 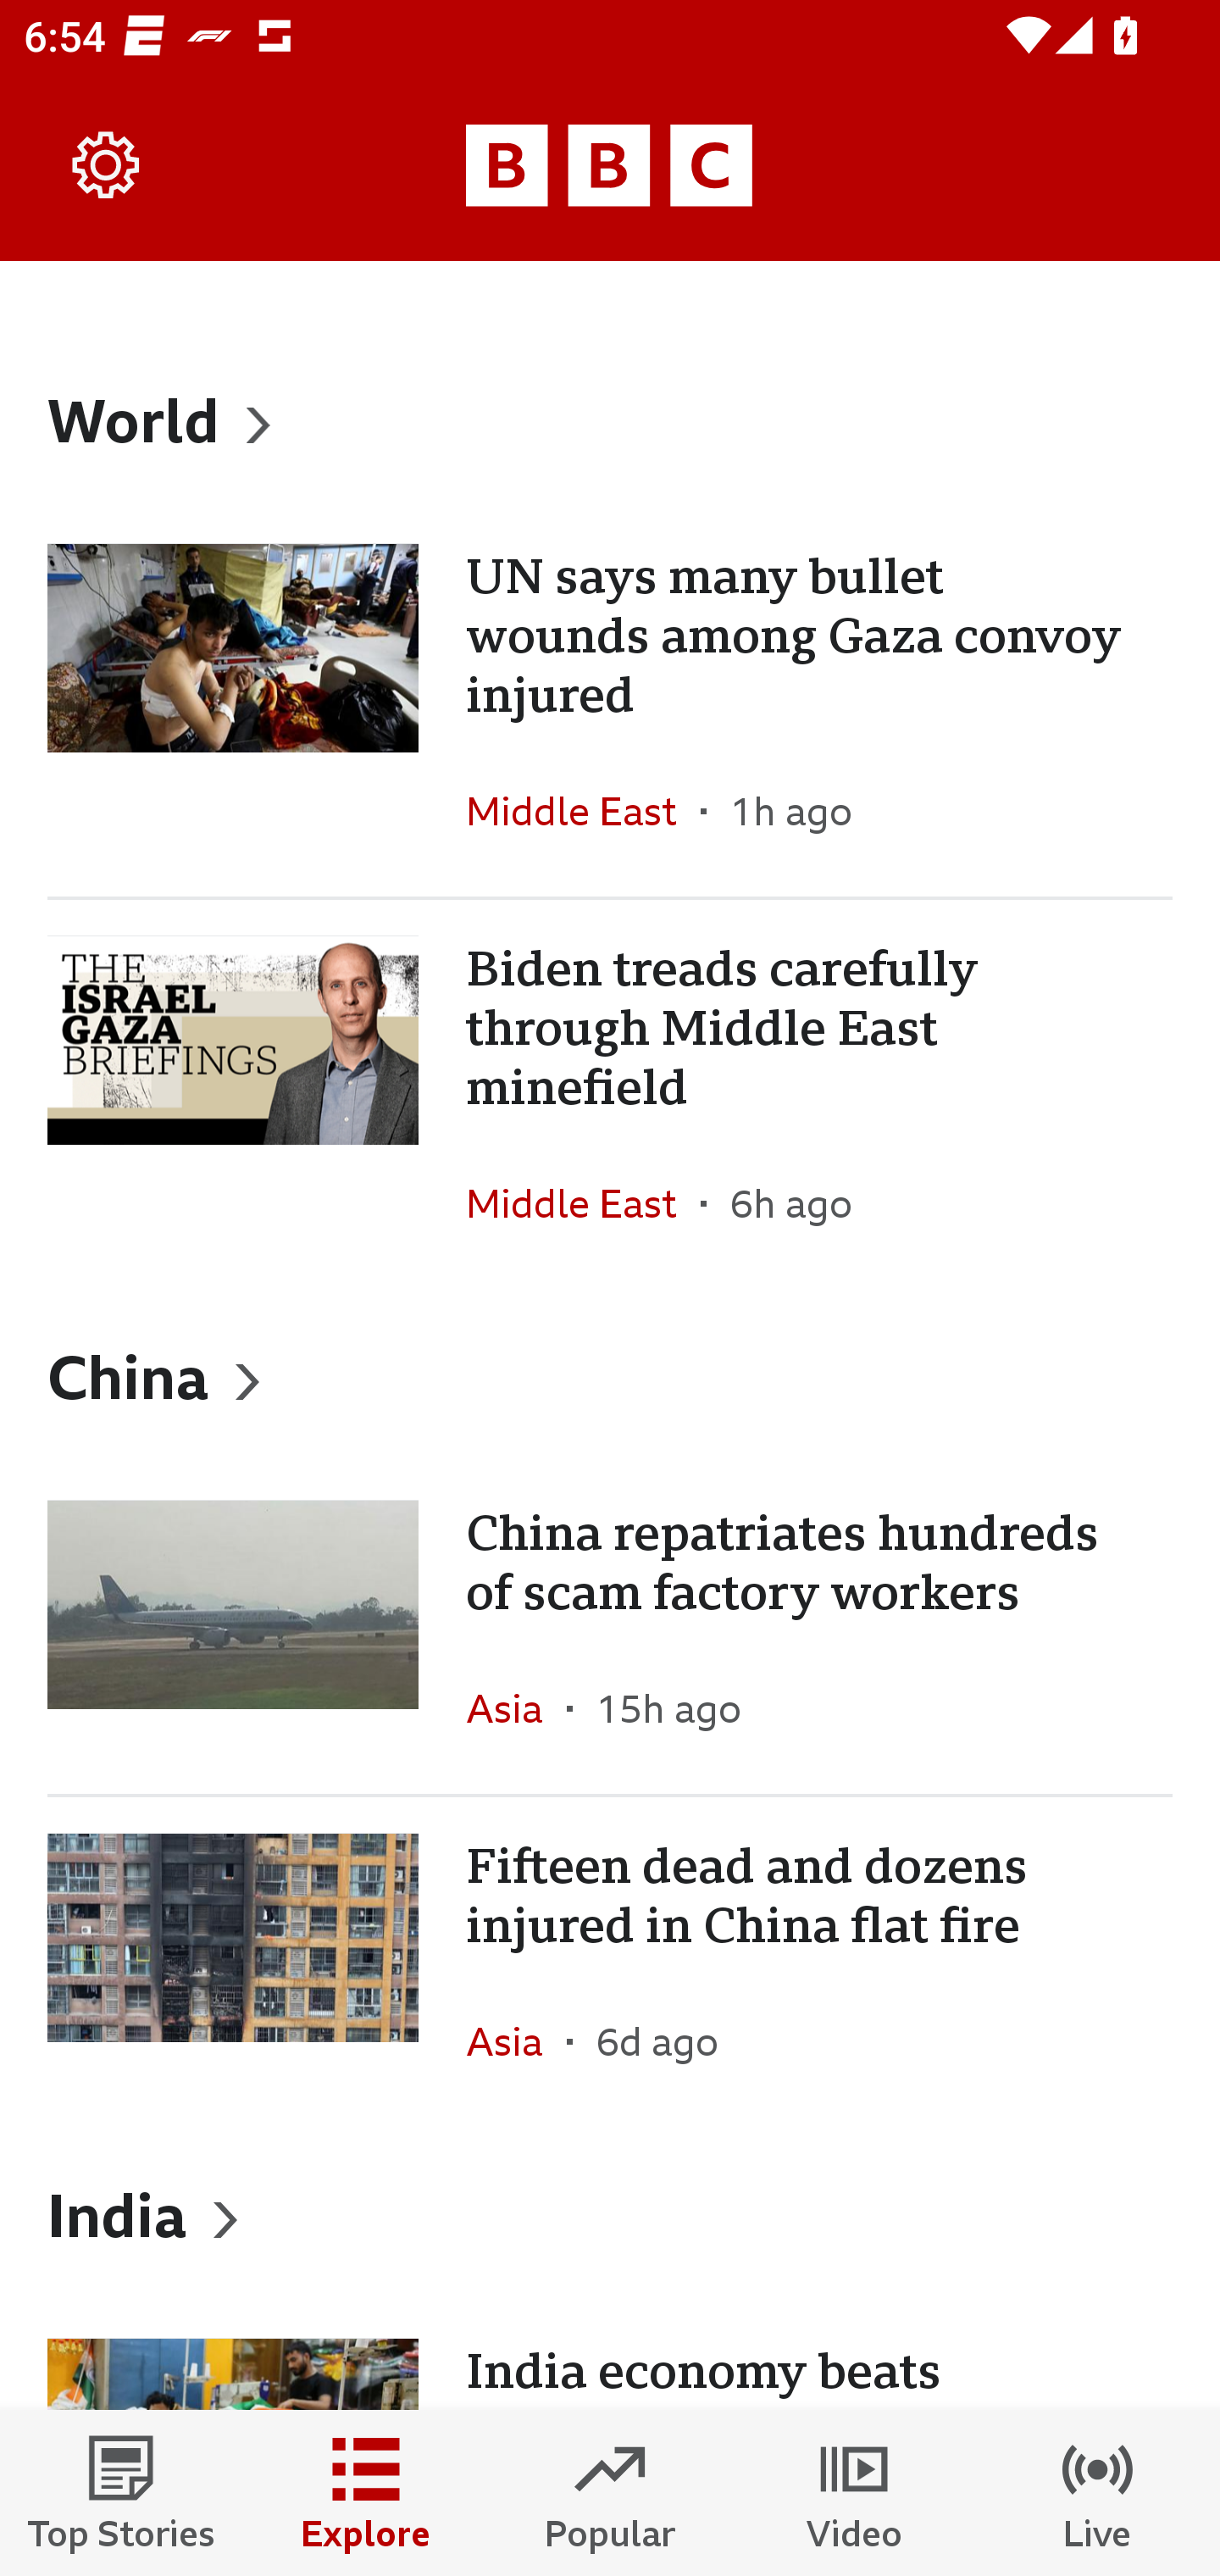 What do you see at coordinates (122, 2493) in the screenshot?
I see `Top Stories` at bounding box center [122, 2493].